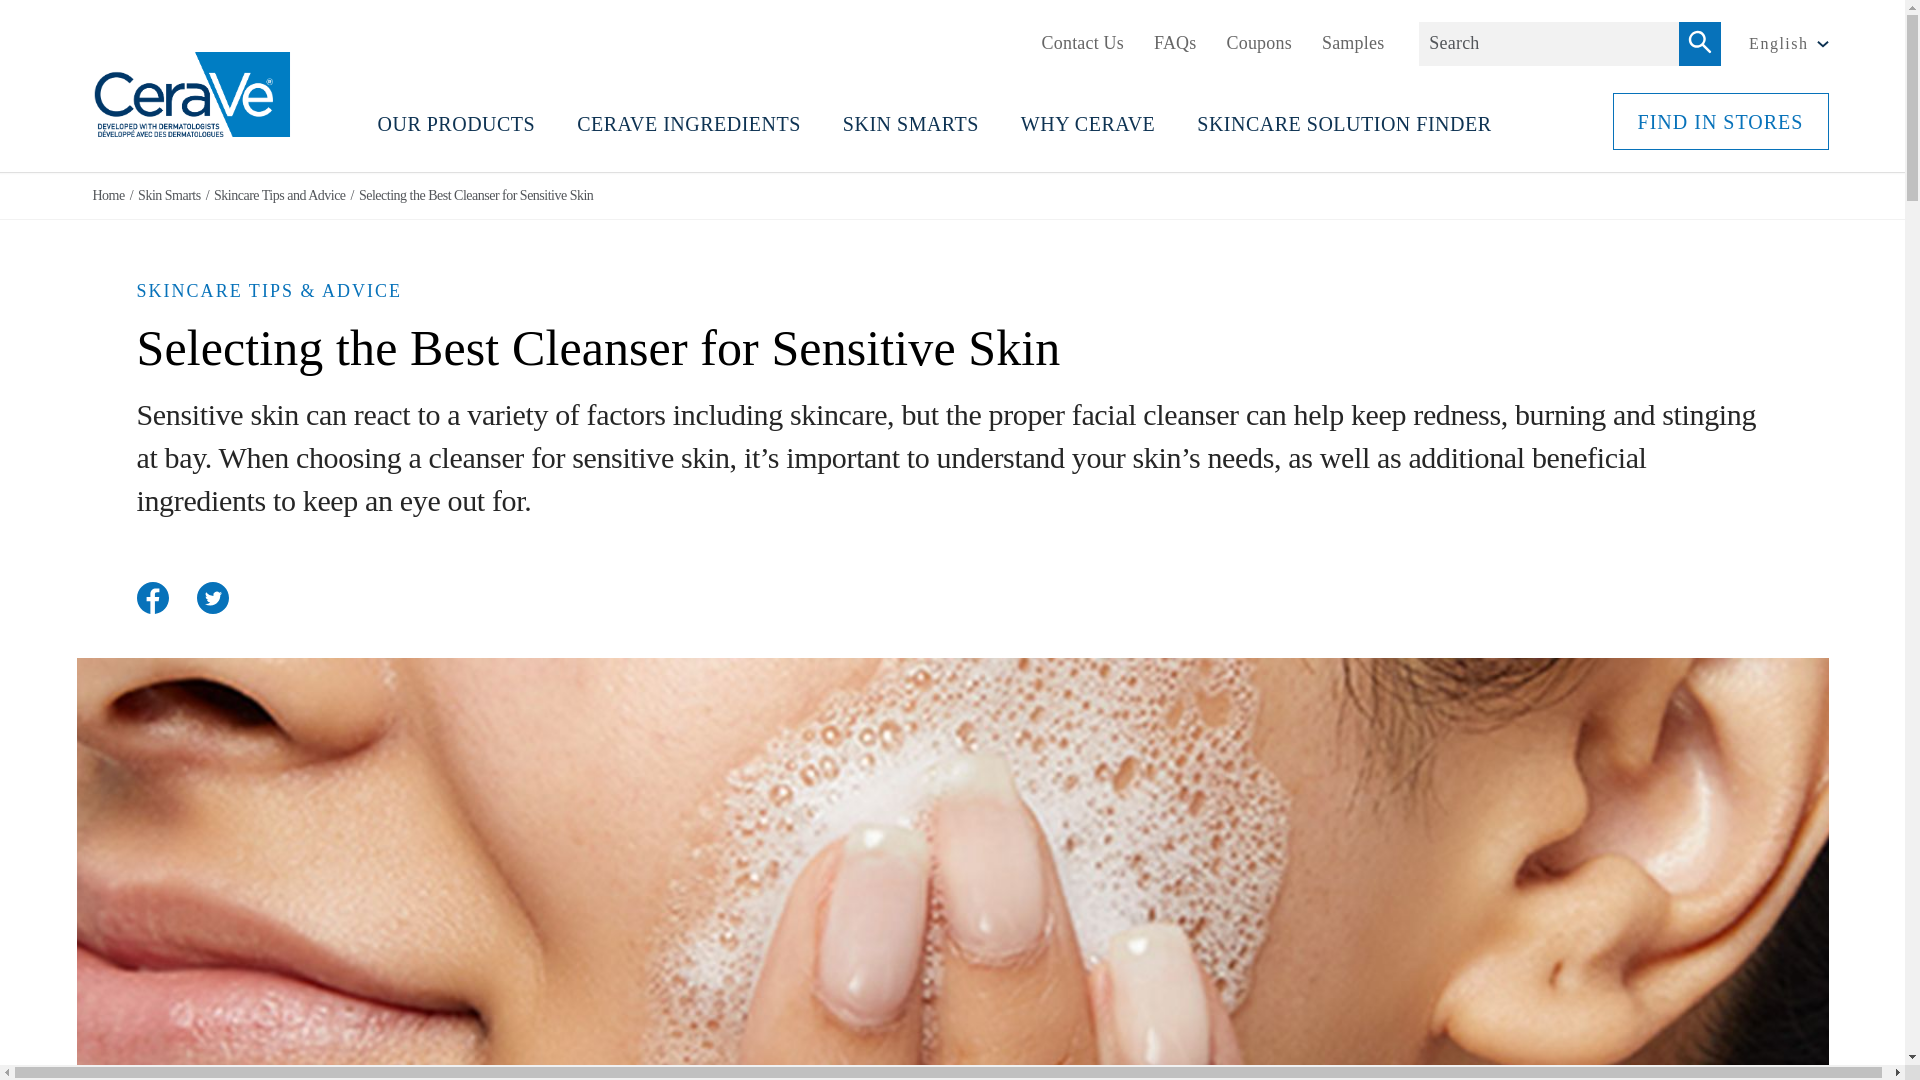 The height and width of the screenshot is (1080, 1920). What do you see at coordinates (1788, 44) in the screenshot?
I see `English` at bounding box center [1788, 44].